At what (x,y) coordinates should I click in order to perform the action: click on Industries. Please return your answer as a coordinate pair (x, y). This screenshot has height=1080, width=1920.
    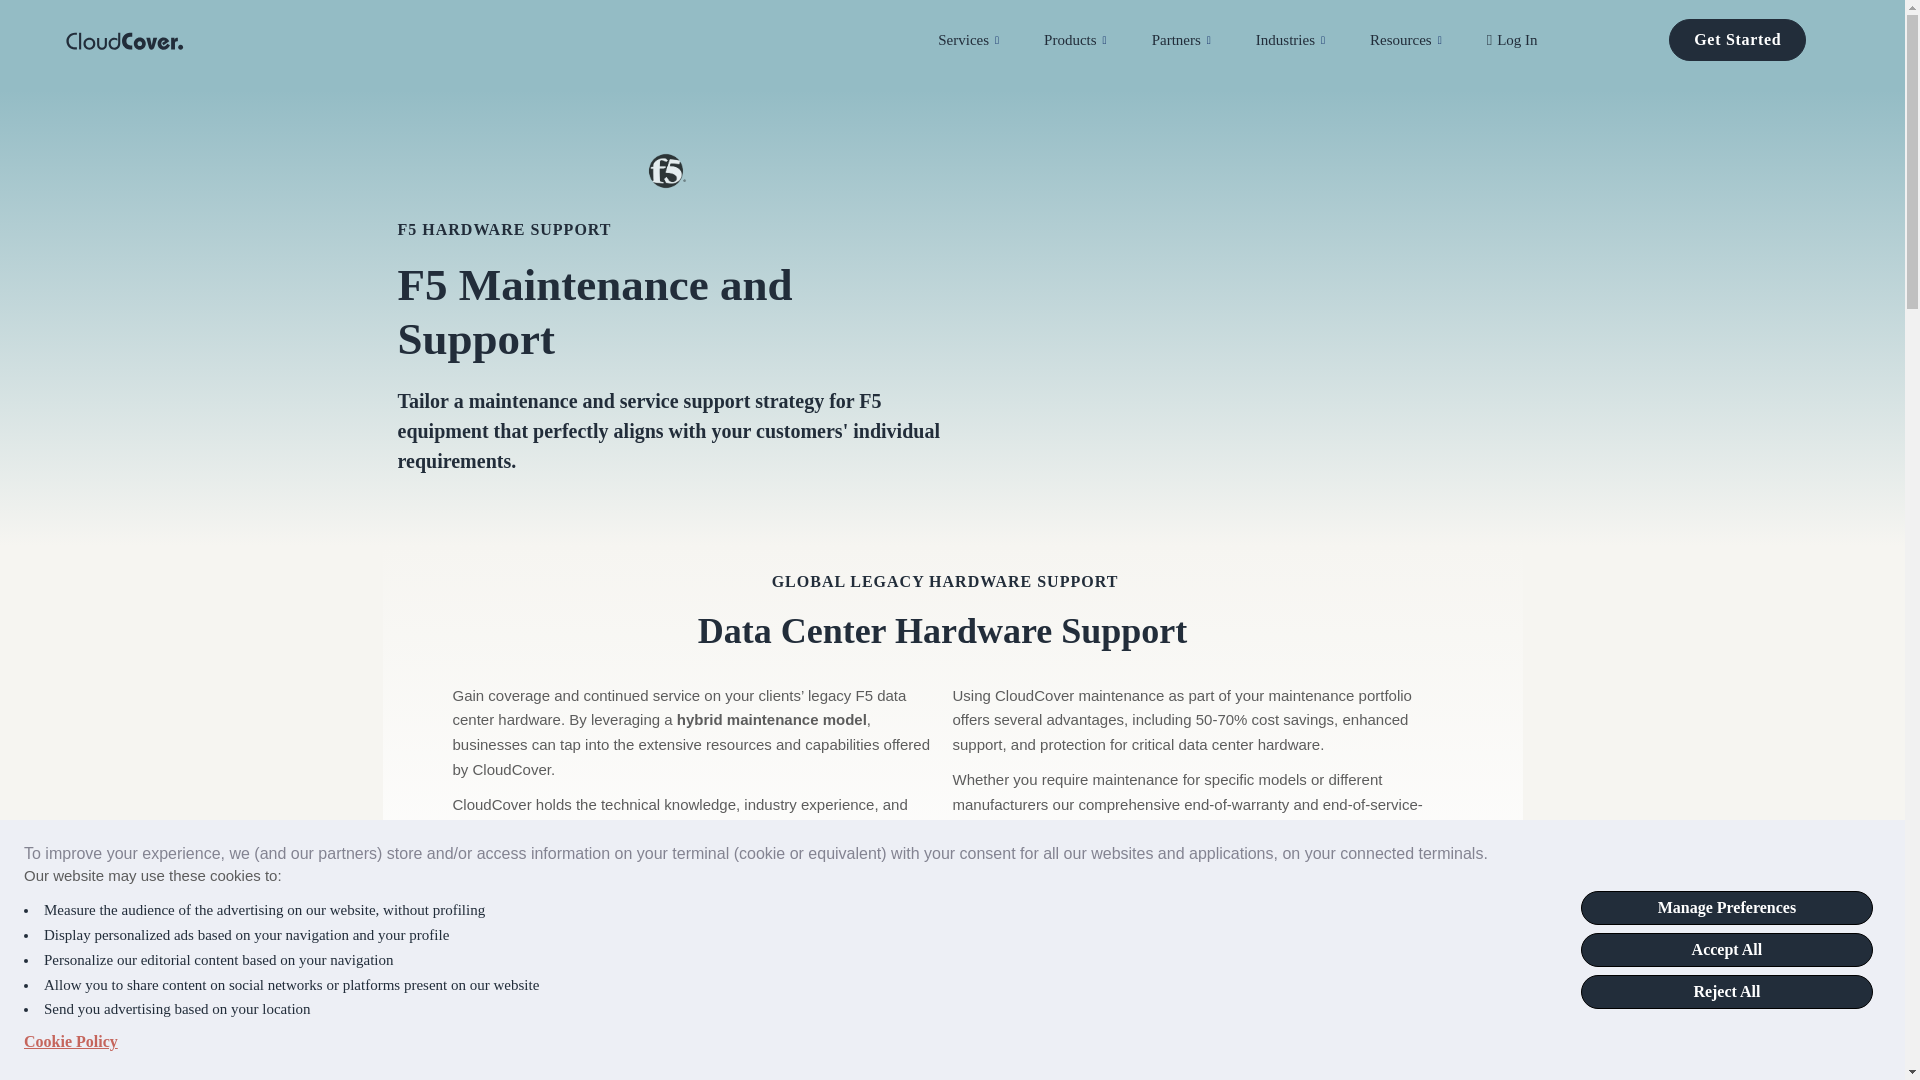
    Looking at the image, I should click on (1312, 40).